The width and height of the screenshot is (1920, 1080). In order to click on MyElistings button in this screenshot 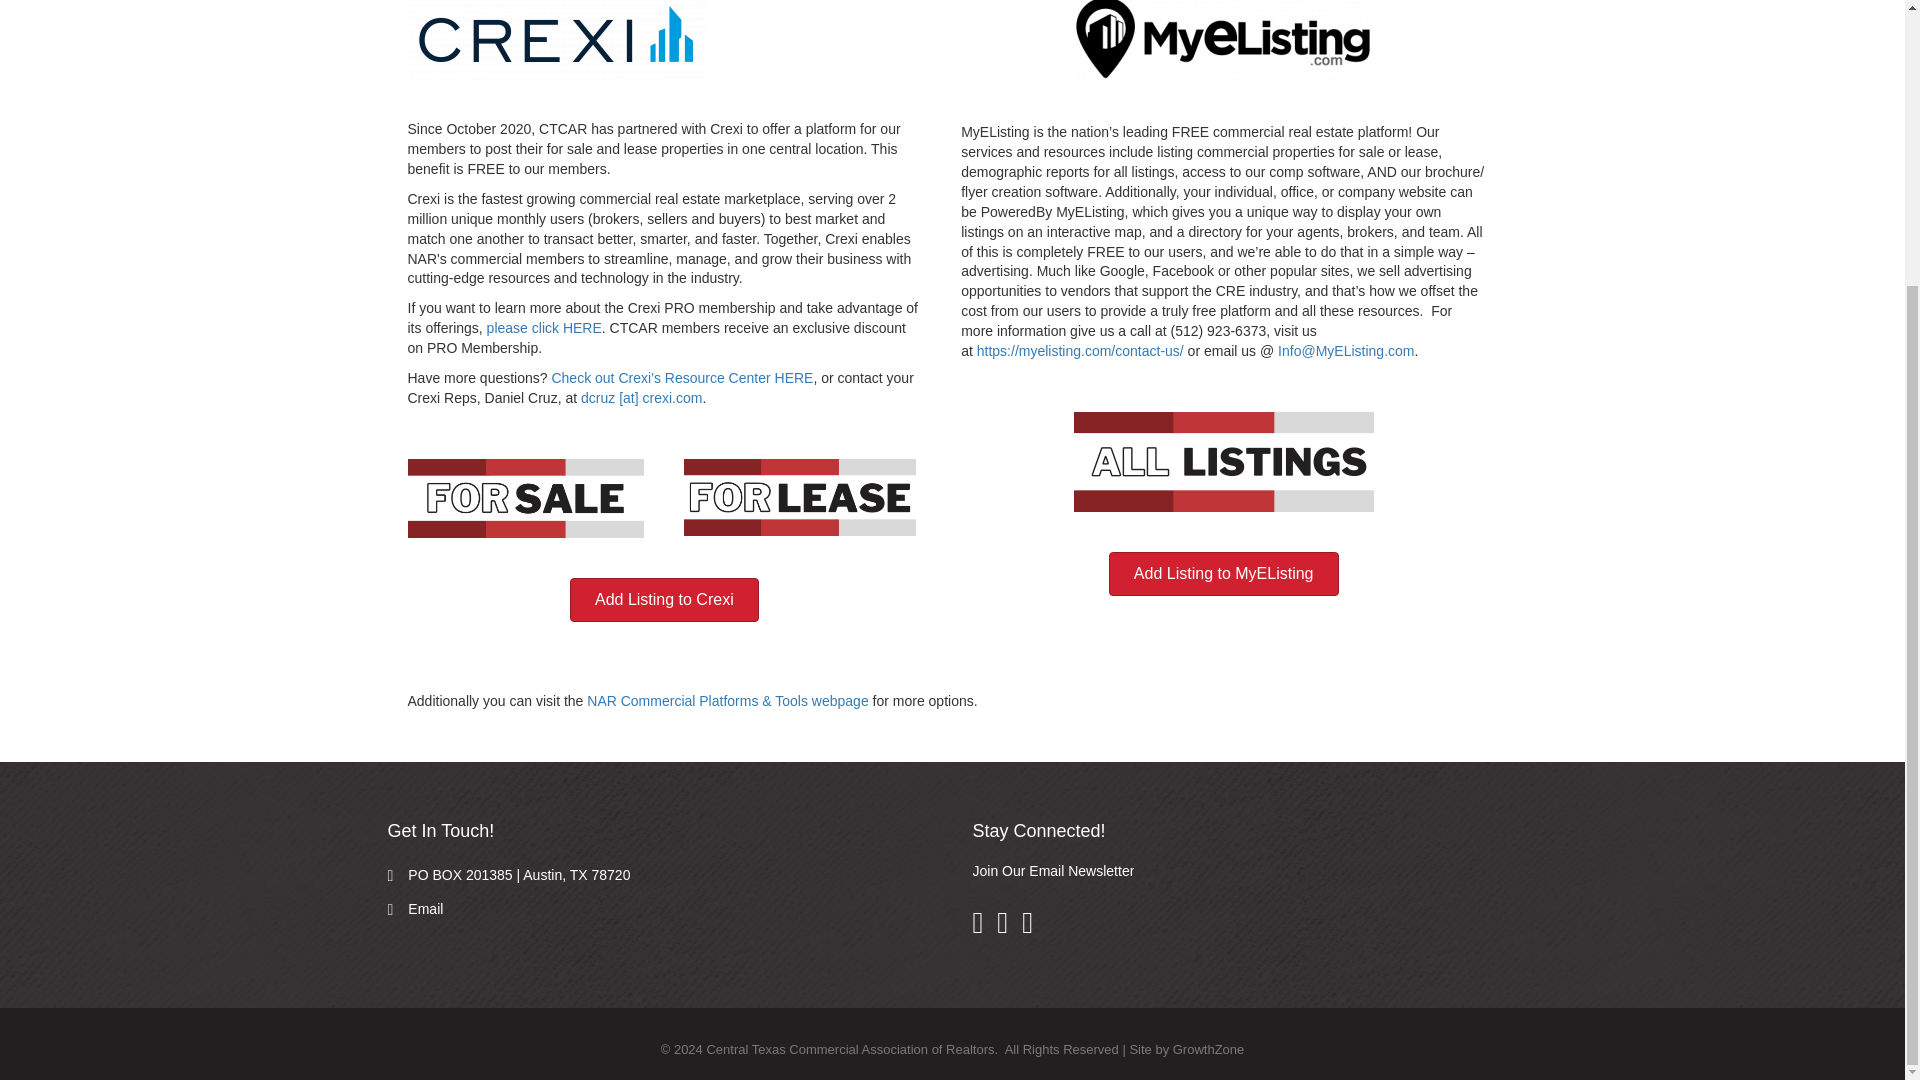, I will do `click(1224, 461)`.